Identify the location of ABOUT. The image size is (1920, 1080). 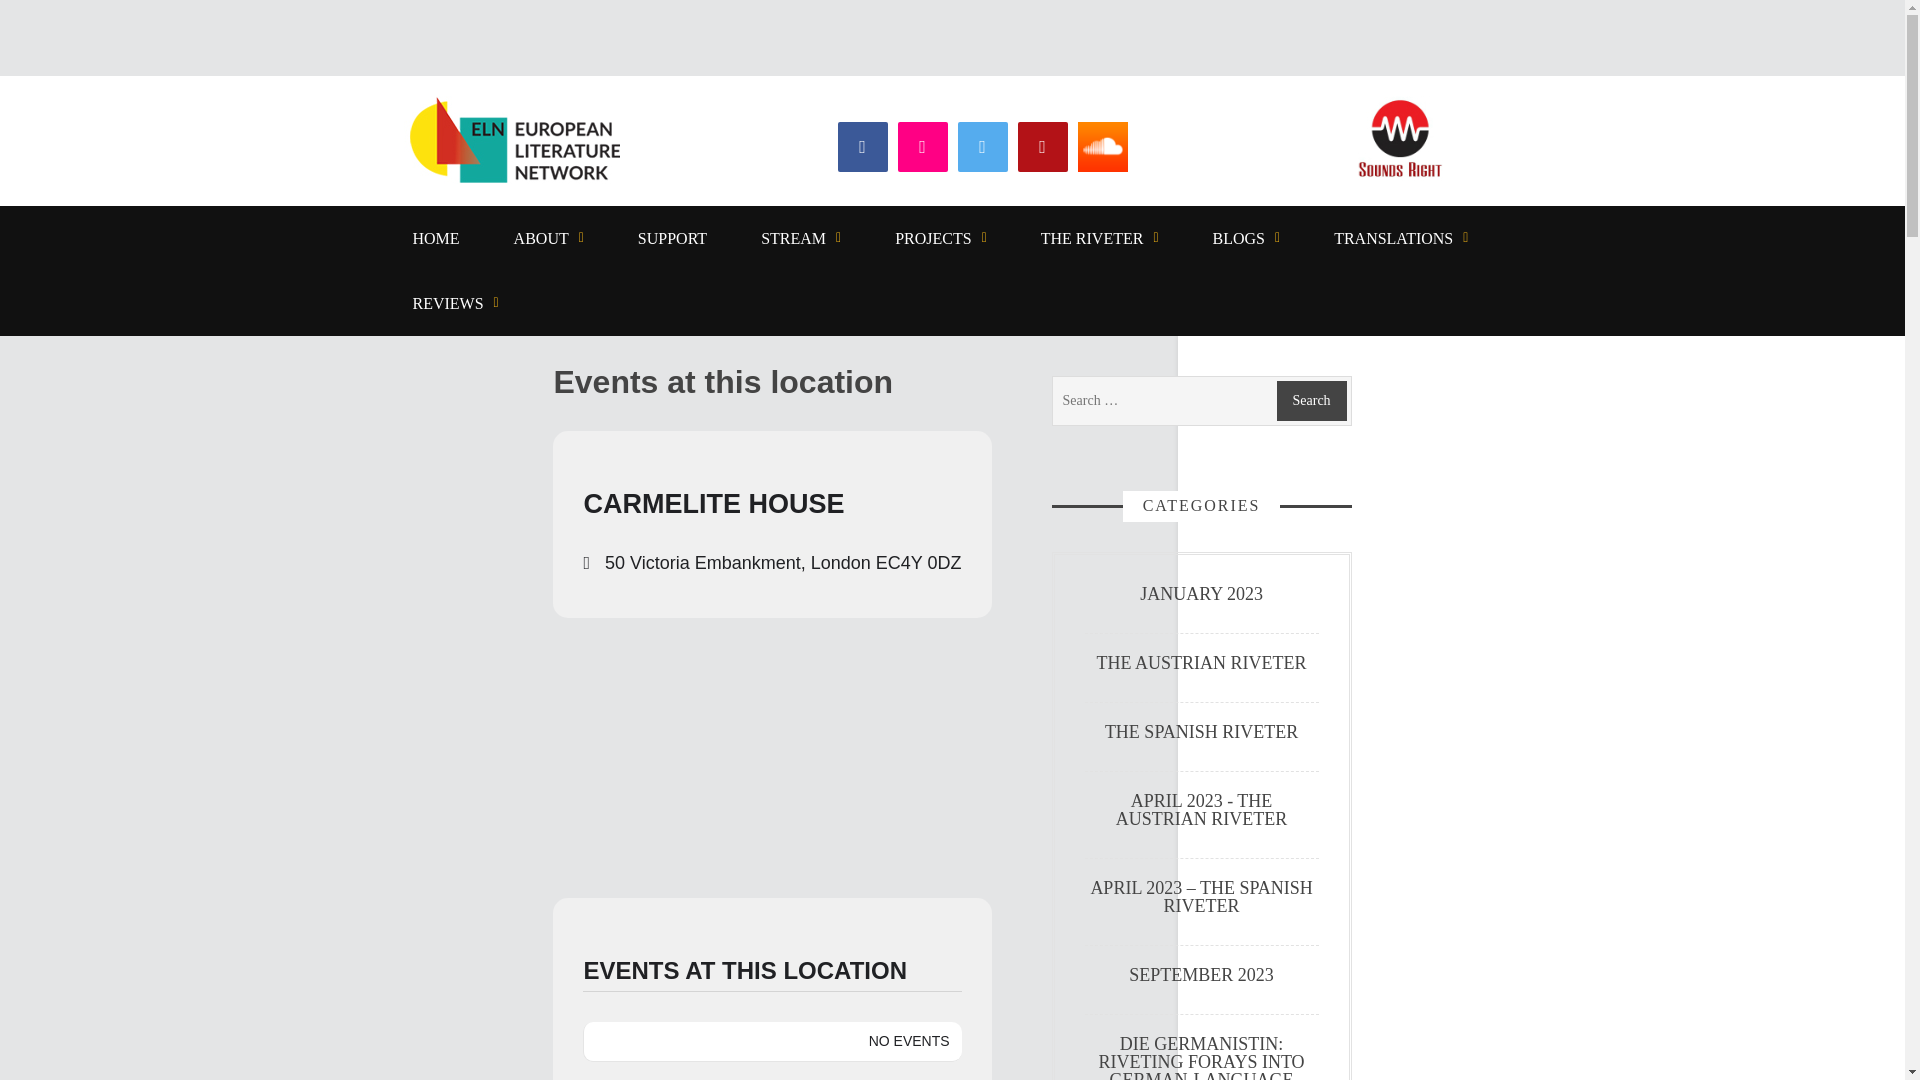
(548, 238).